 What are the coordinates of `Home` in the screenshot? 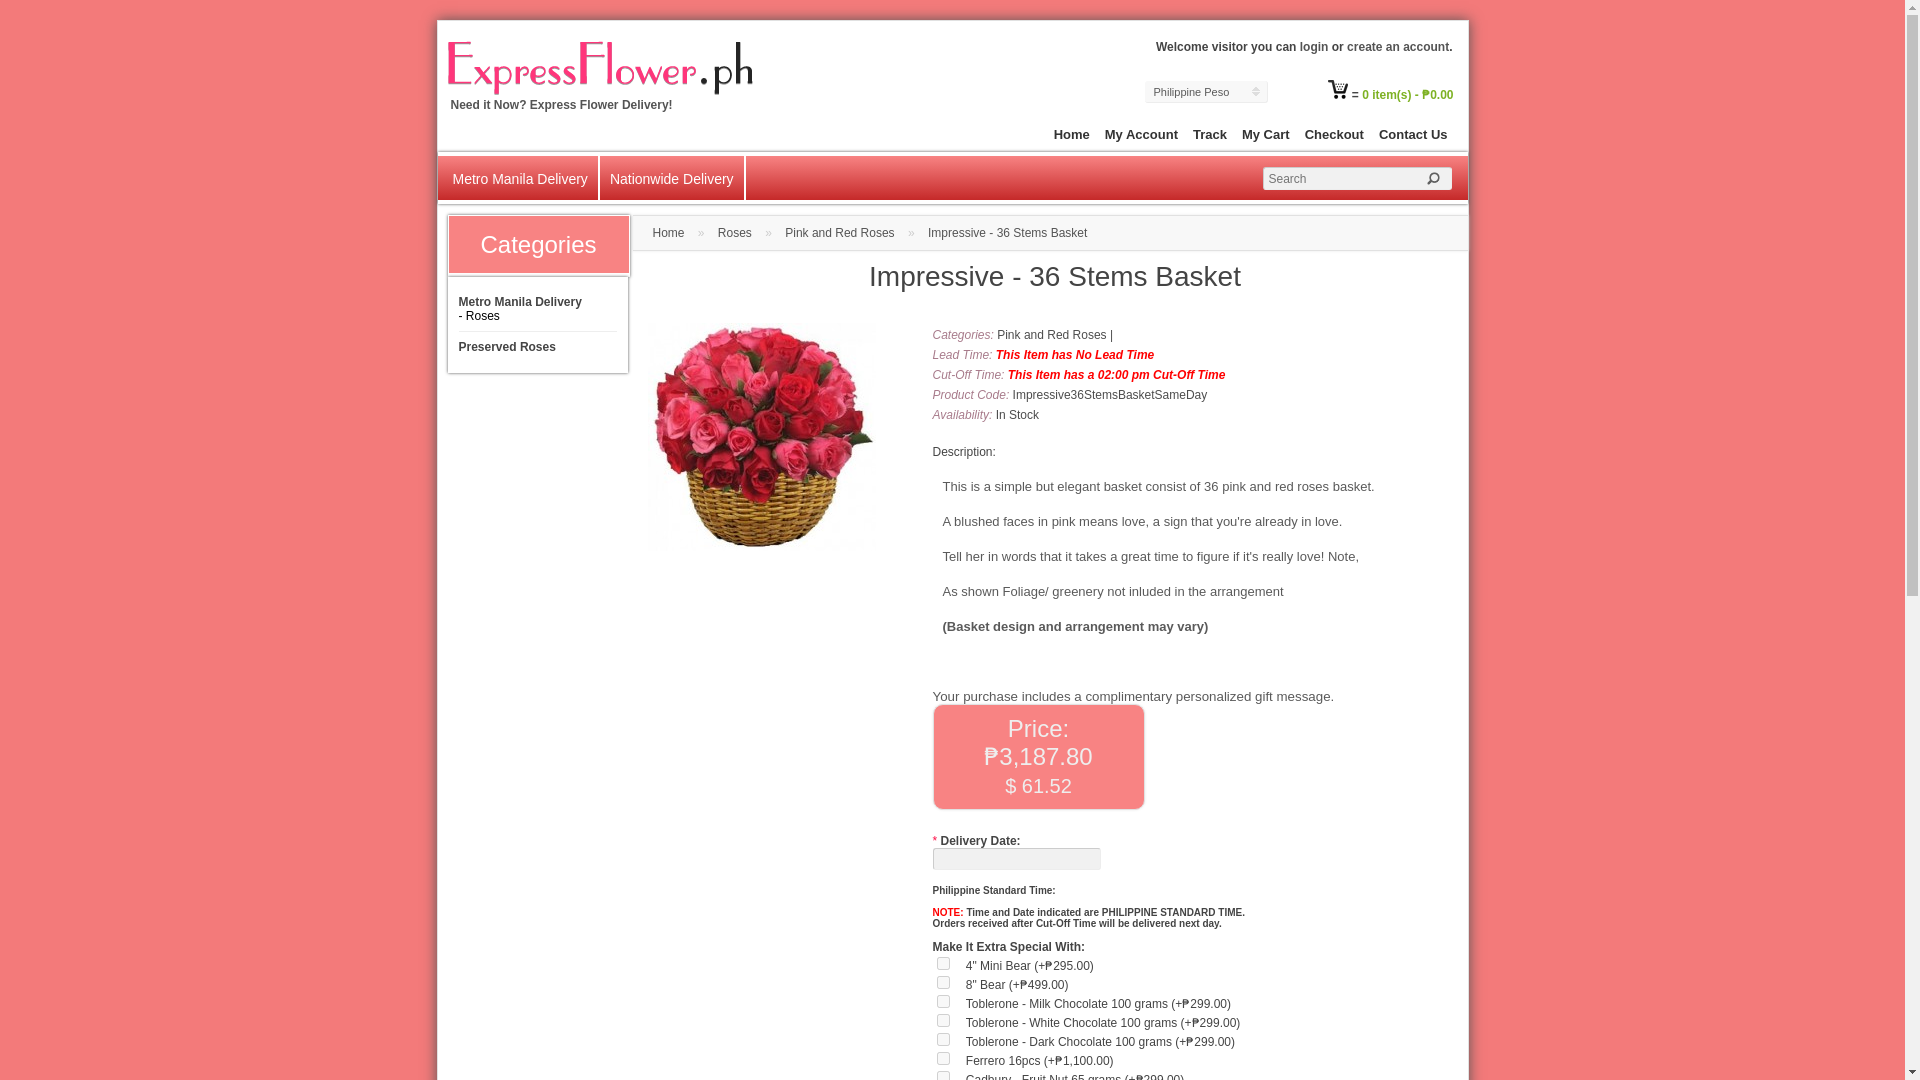 It's located at (1068, 134).